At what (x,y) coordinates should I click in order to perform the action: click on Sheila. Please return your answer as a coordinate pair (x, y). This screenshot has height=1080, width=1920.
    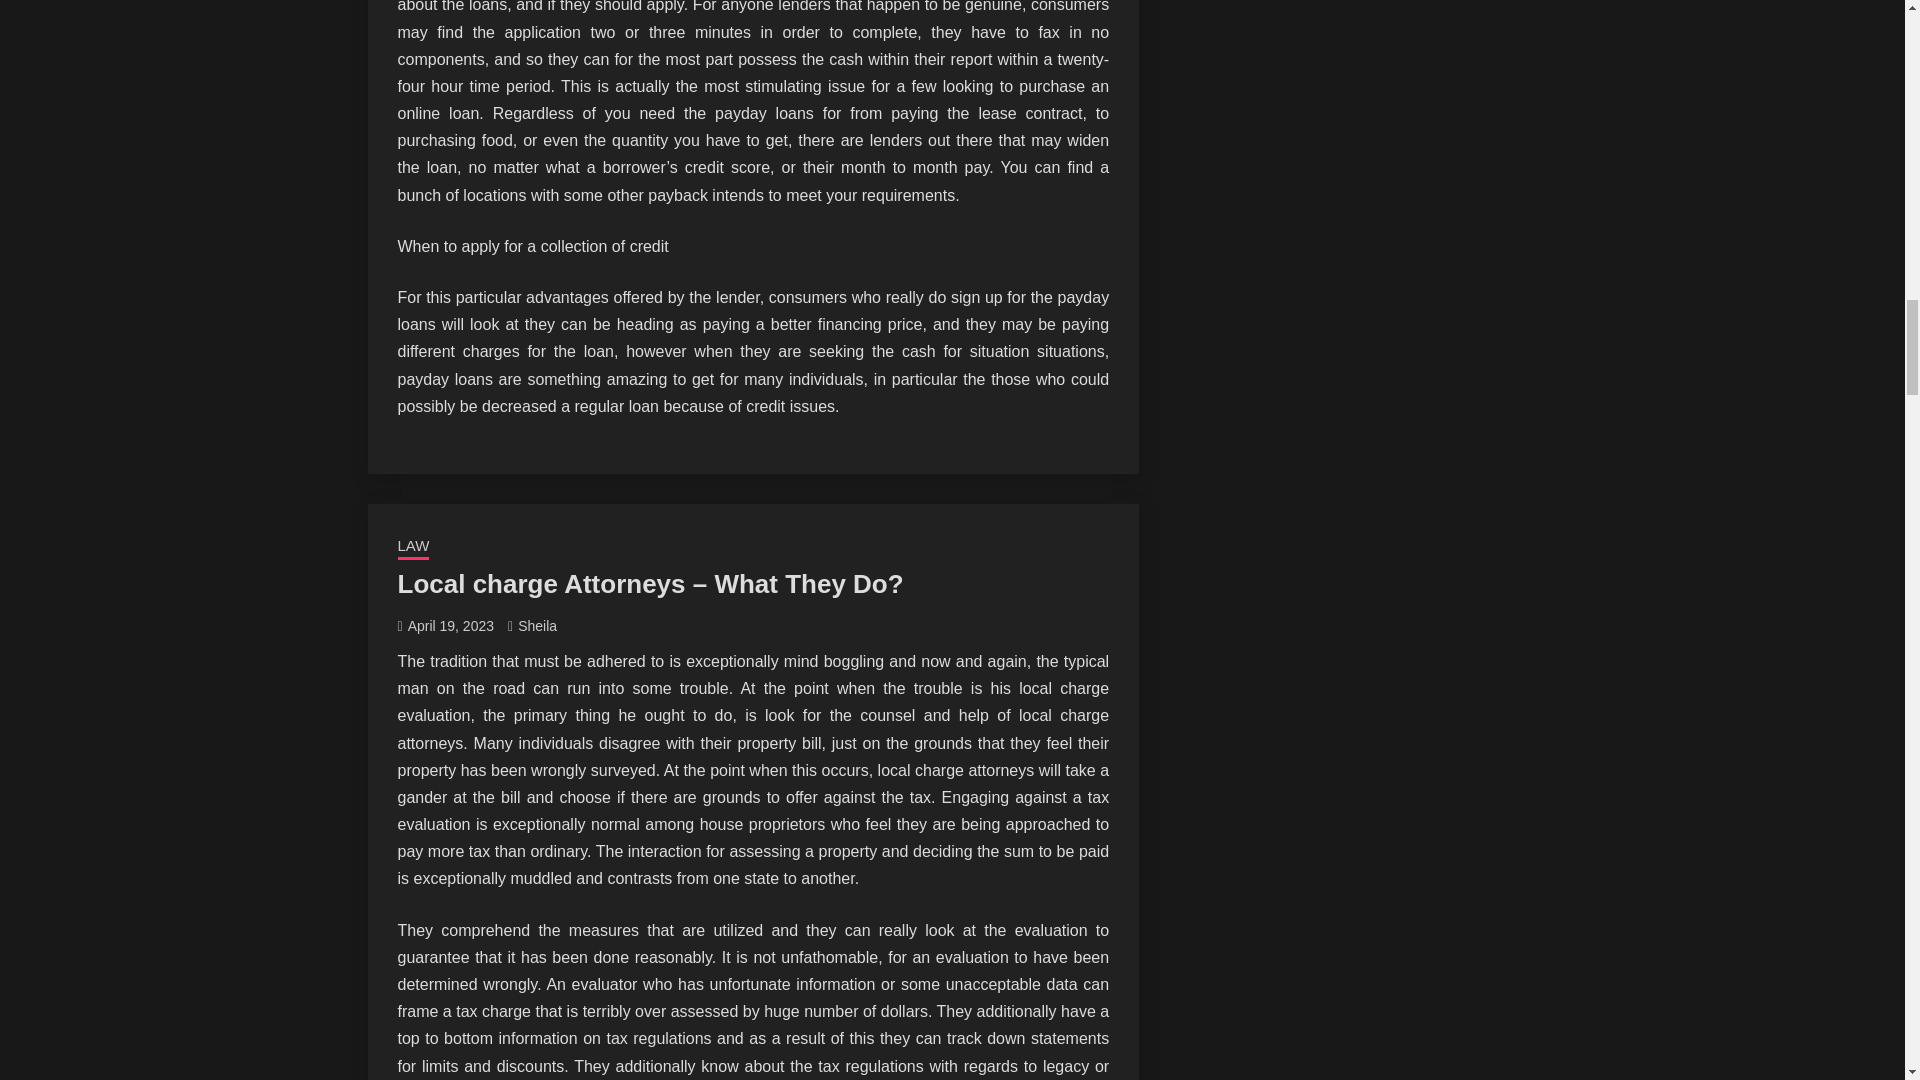
    Looking at the image, I should click on (537, 625).